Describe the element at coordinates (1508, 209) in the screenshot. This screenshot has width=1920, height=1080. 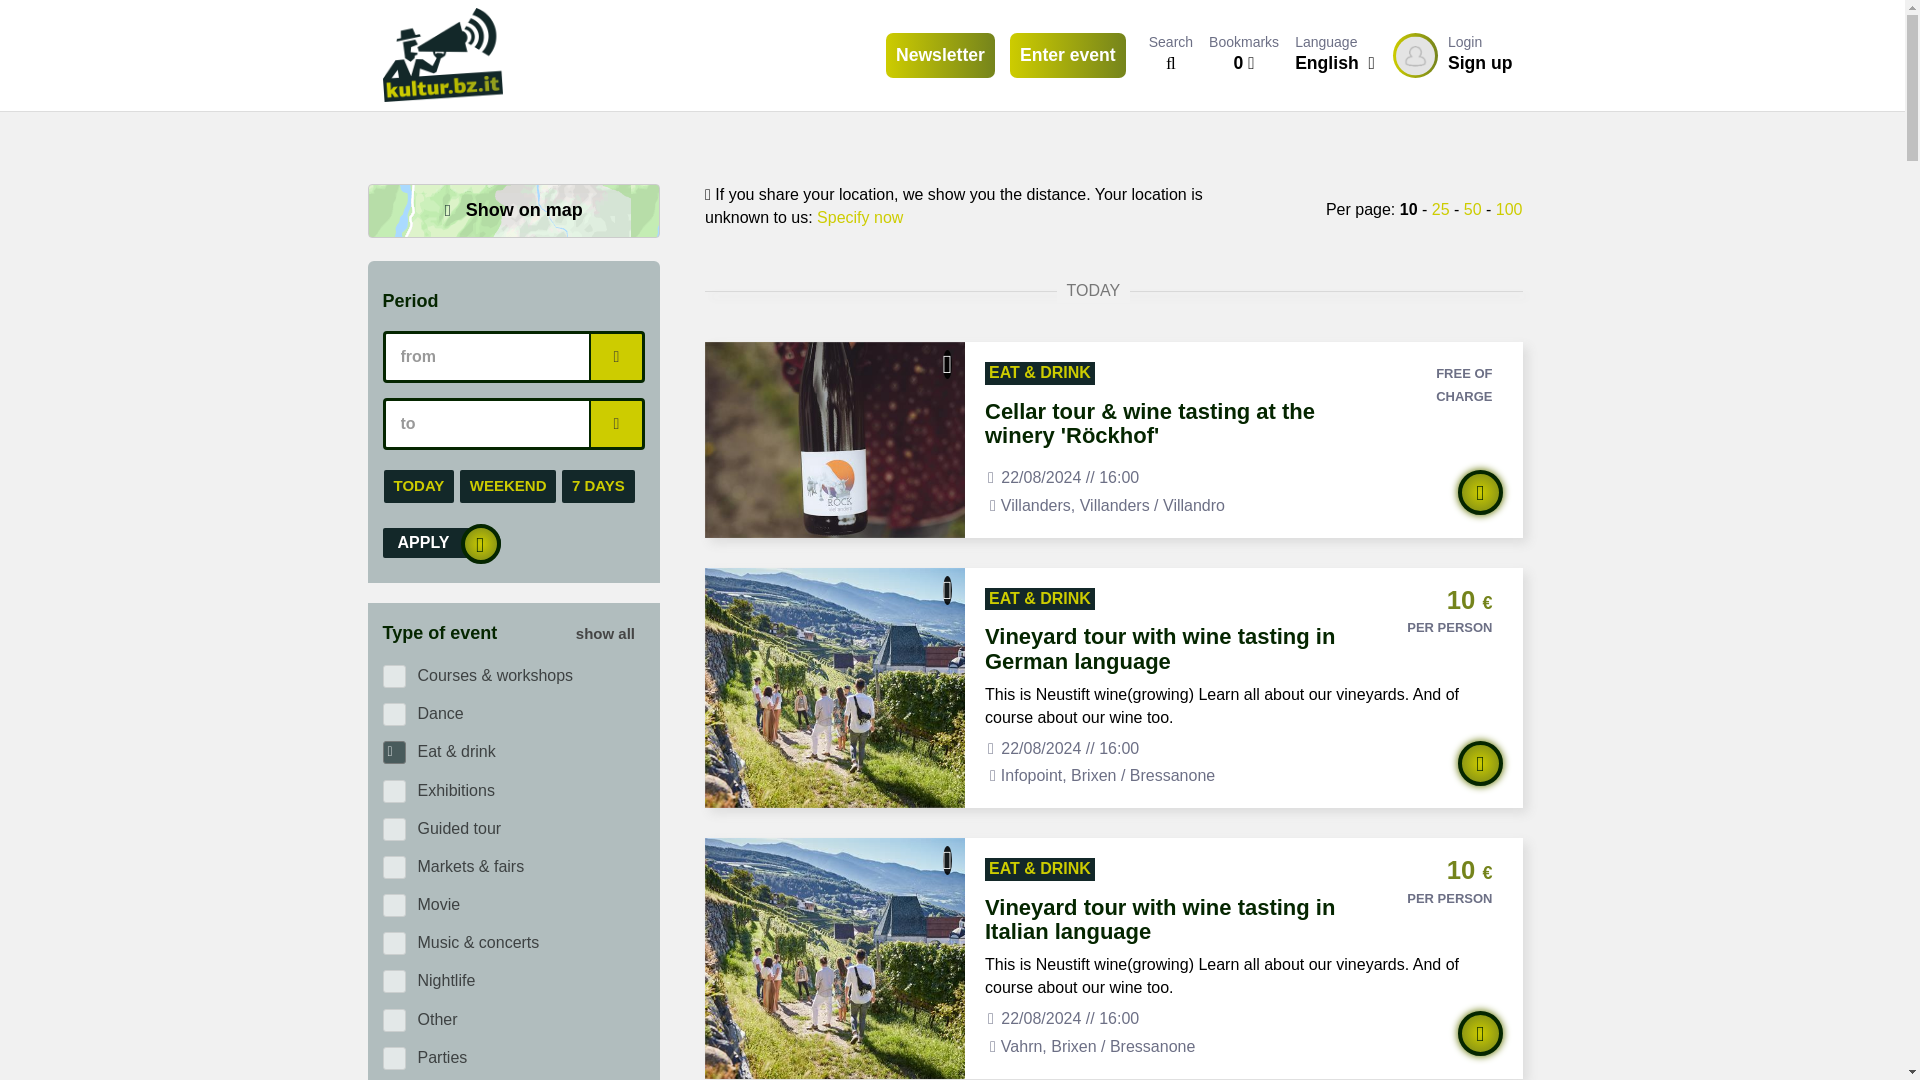
I see `show all` at that location.